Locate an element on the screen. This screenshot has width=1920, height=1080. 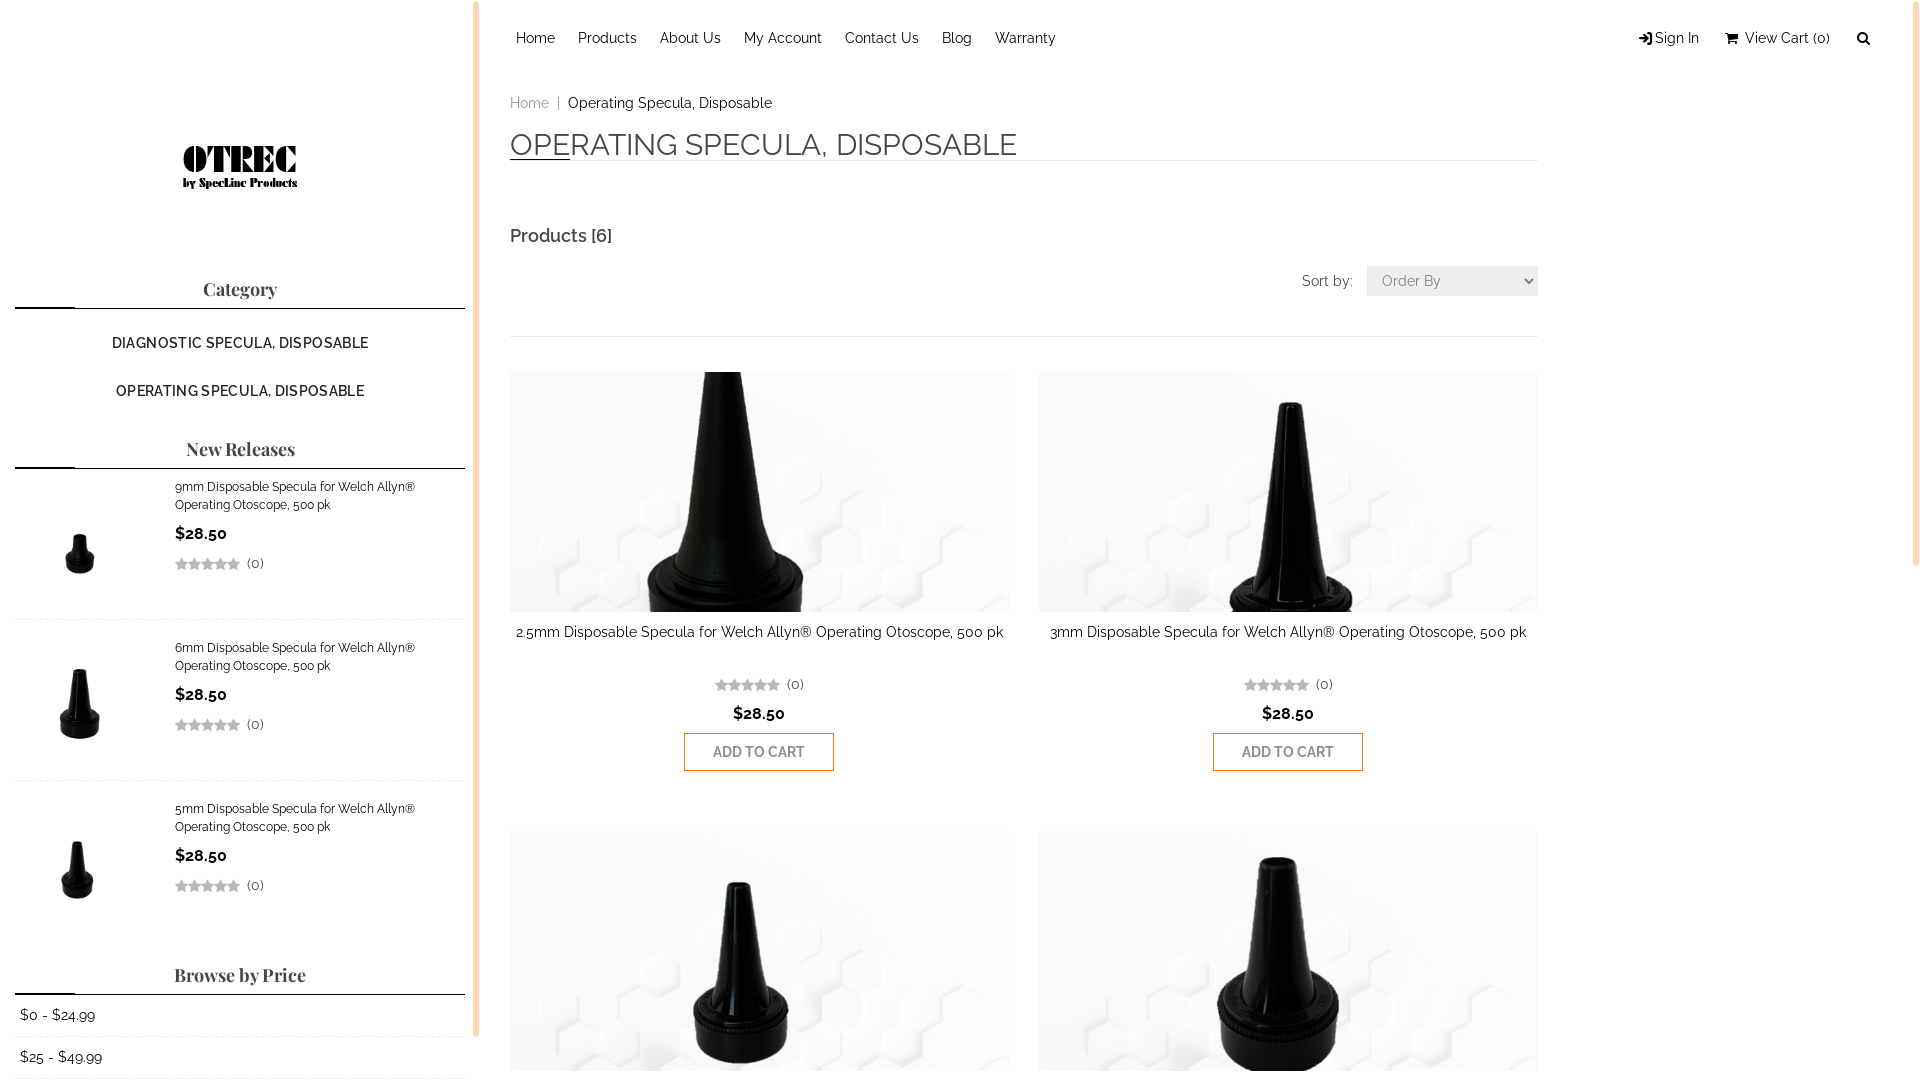
About Us is located at coordinates (690, 38).